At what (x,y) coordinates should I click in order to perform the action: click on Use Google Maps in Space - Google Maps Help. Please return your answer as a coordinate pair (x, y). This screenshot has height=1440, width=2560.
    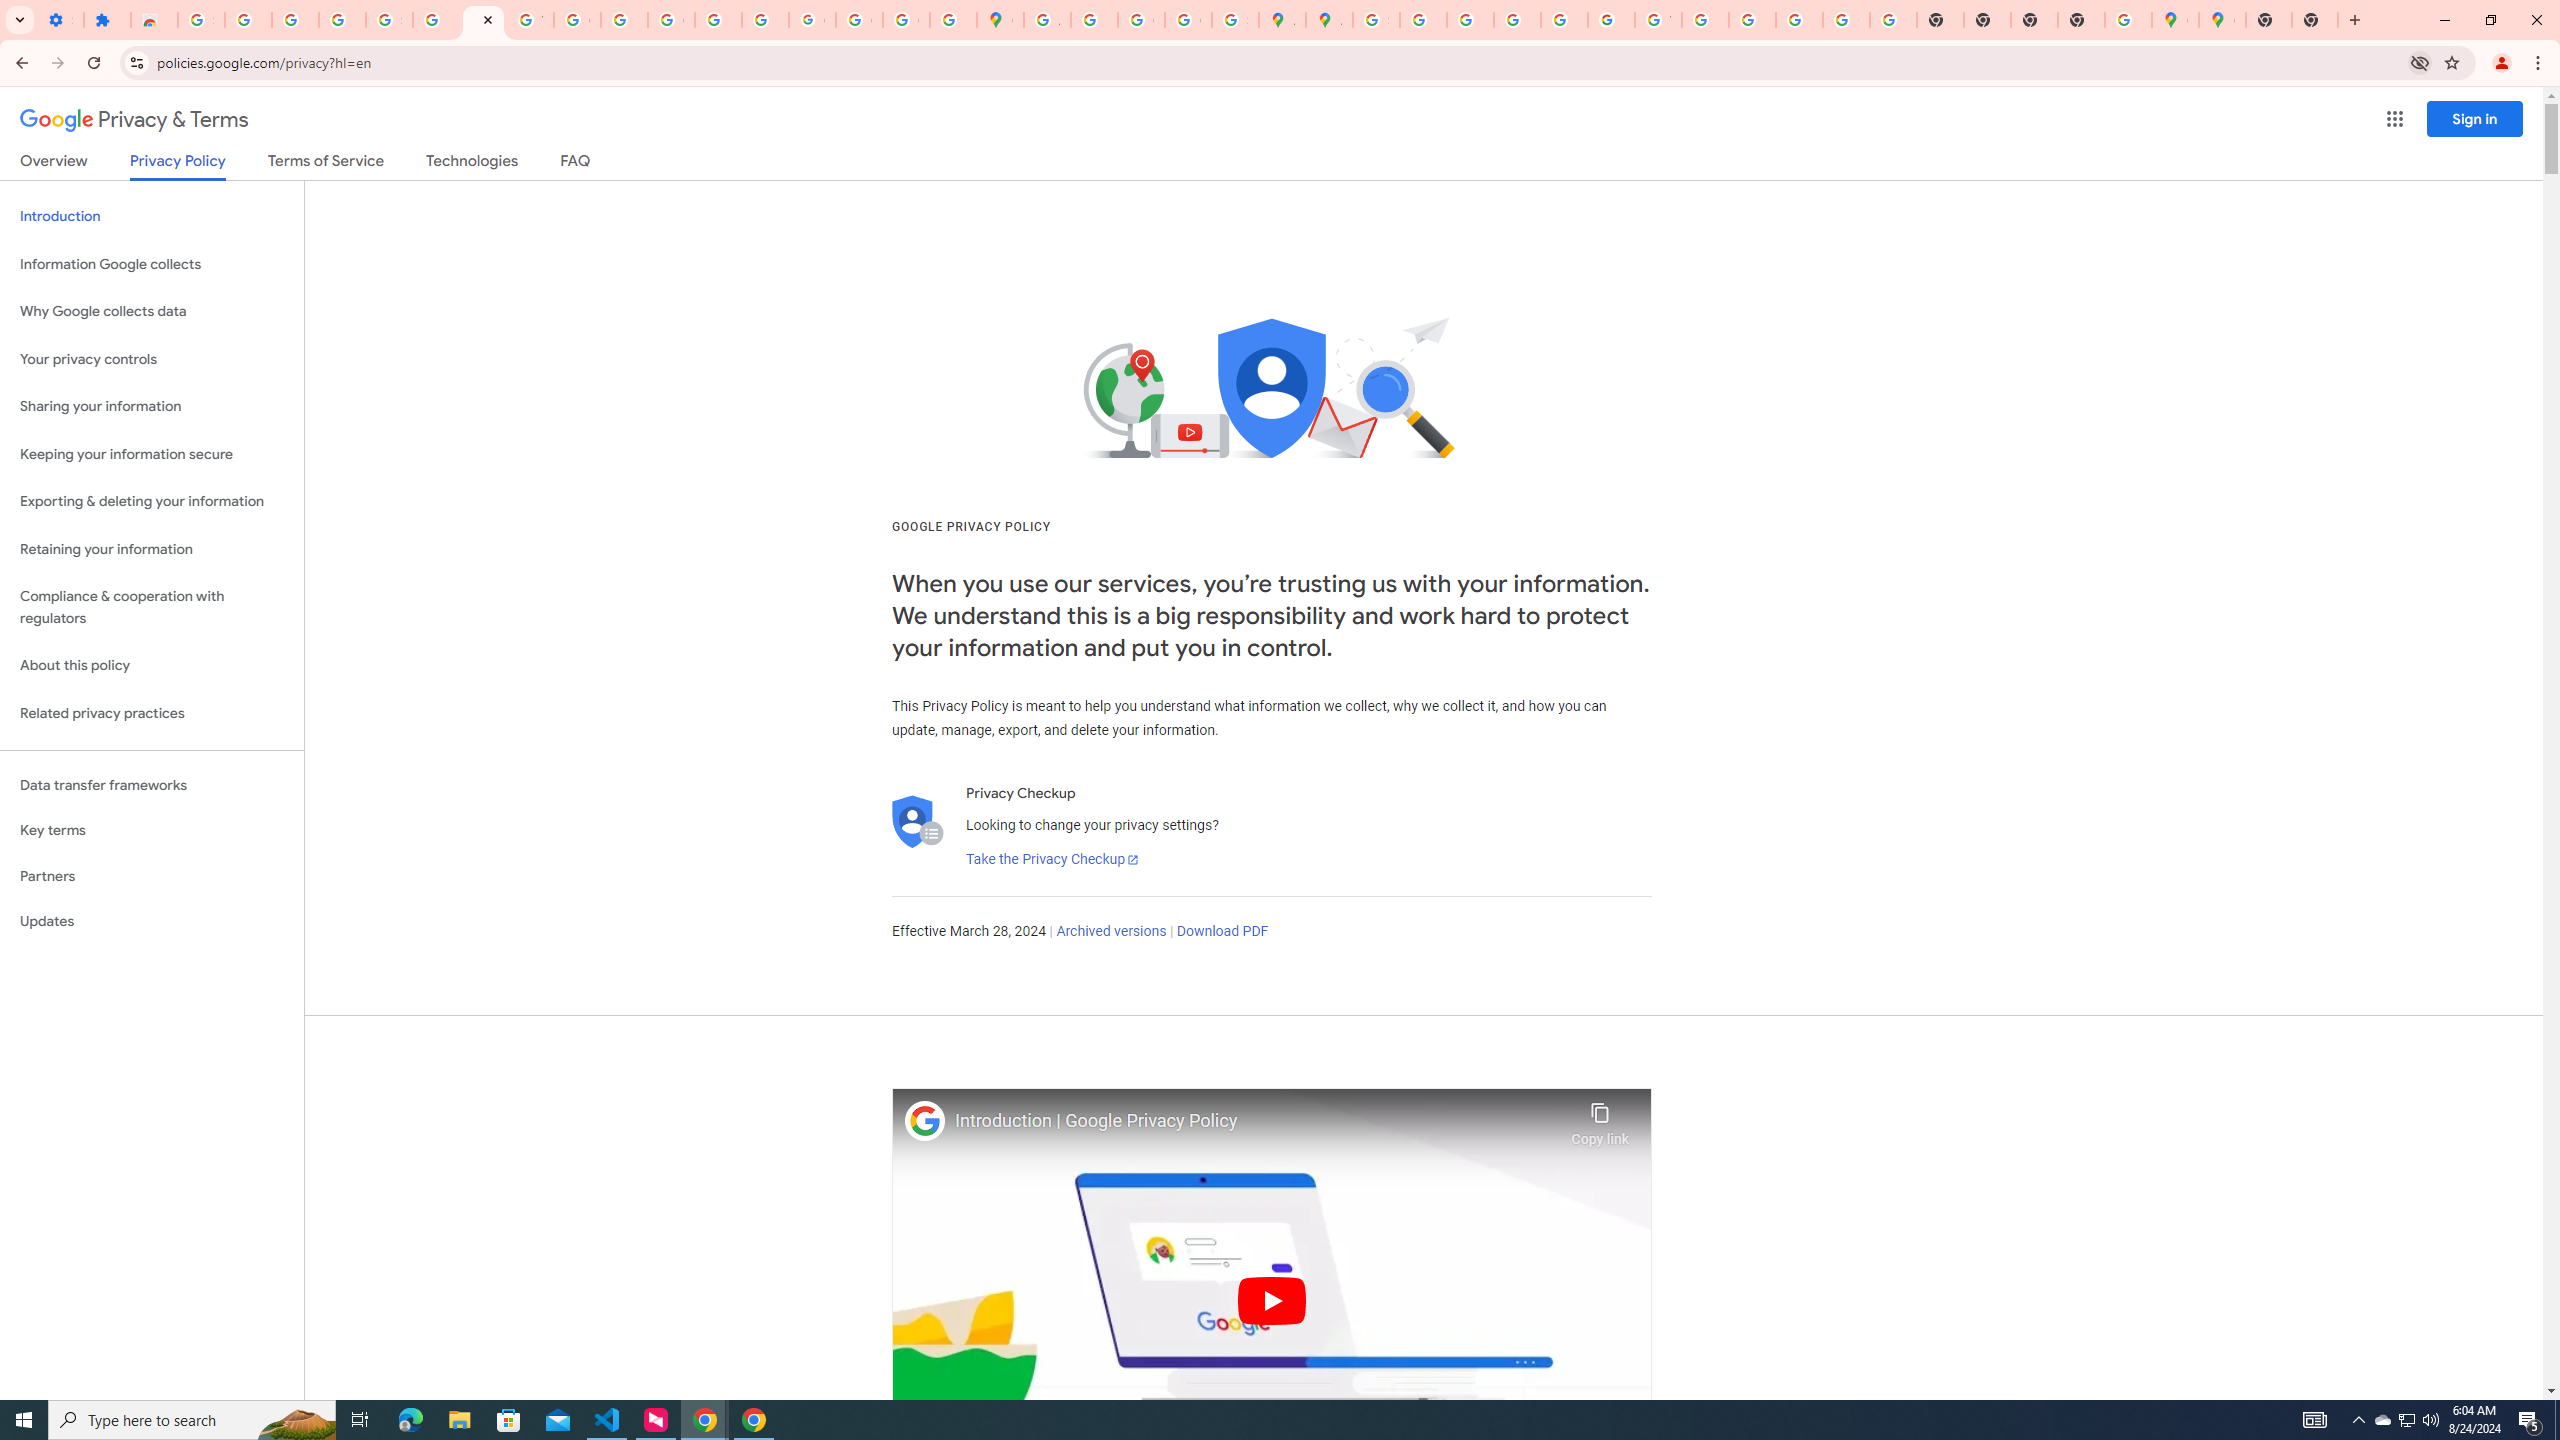
    Looking at the image, I should click on (2128, 20).